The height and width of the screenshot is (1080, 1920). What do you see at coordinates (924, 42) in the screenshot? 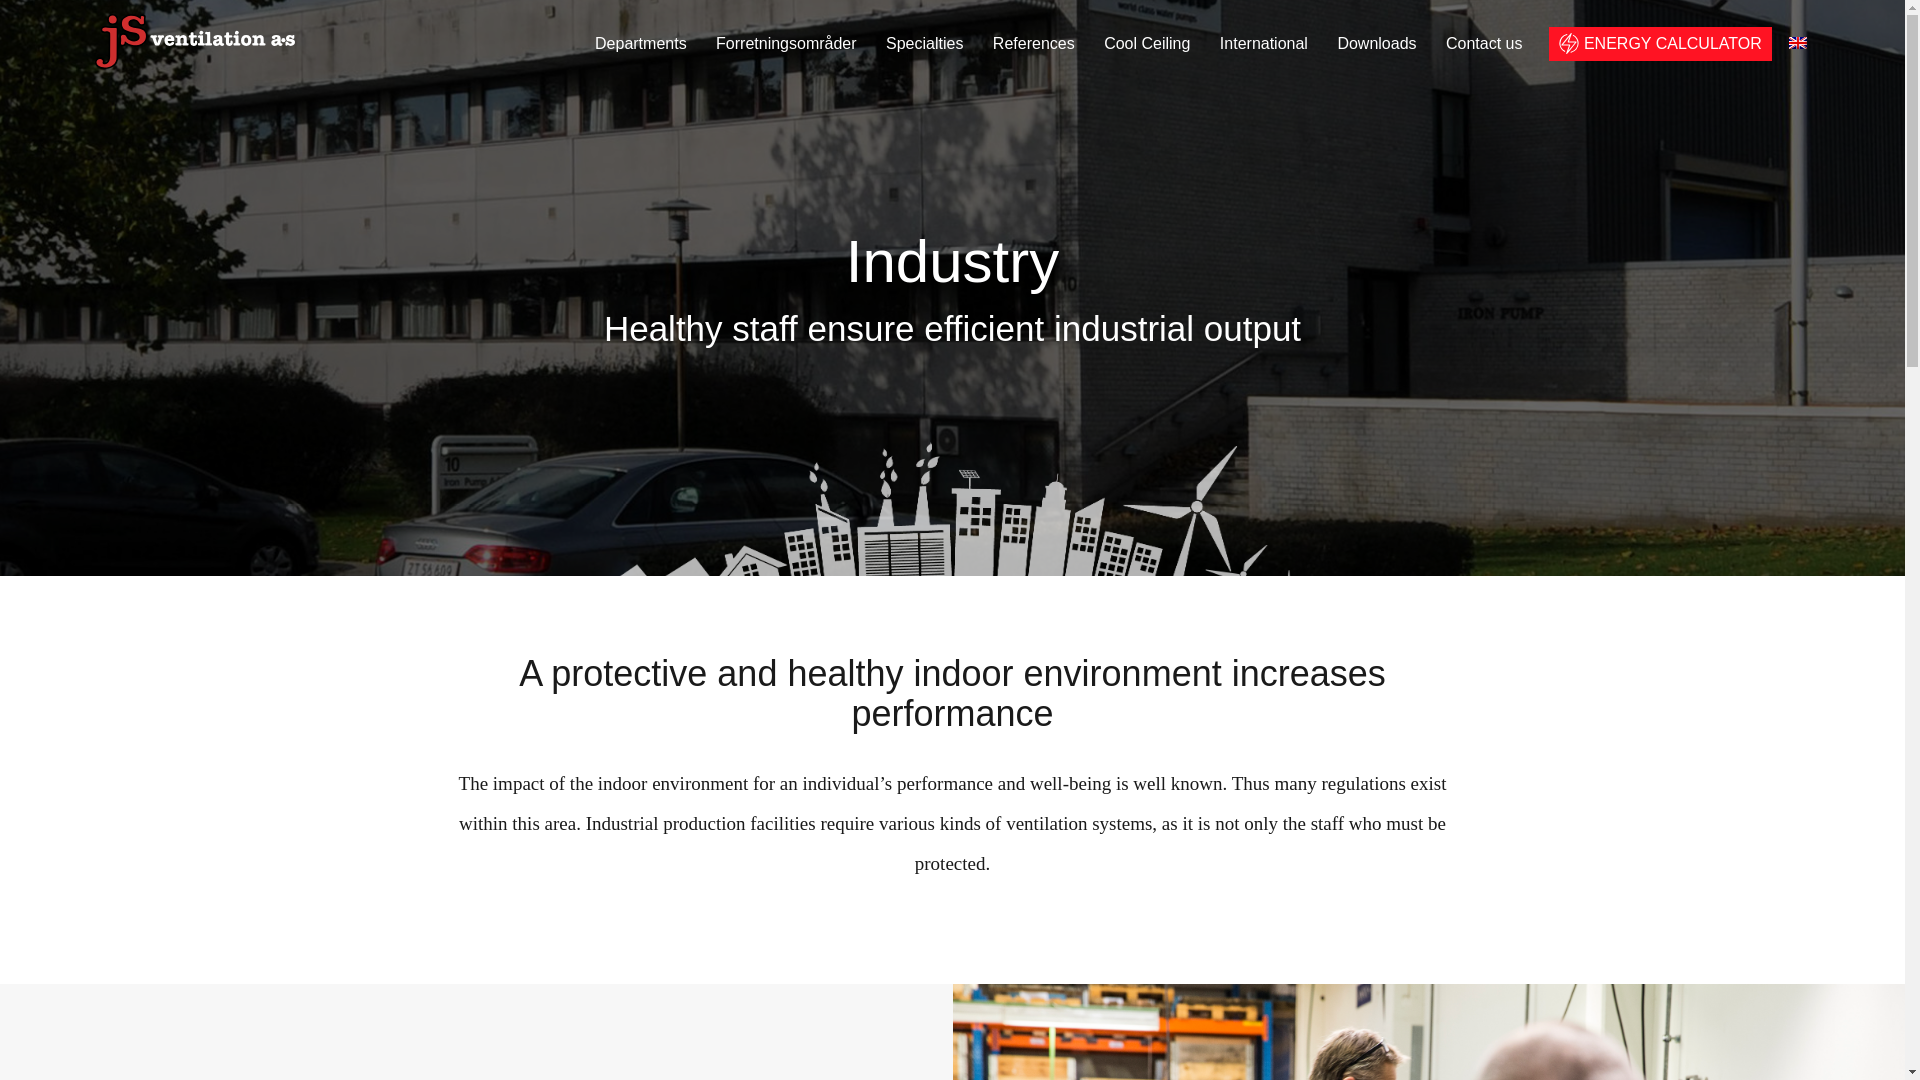
I see `Specialties` at bounding box center [924, 42].